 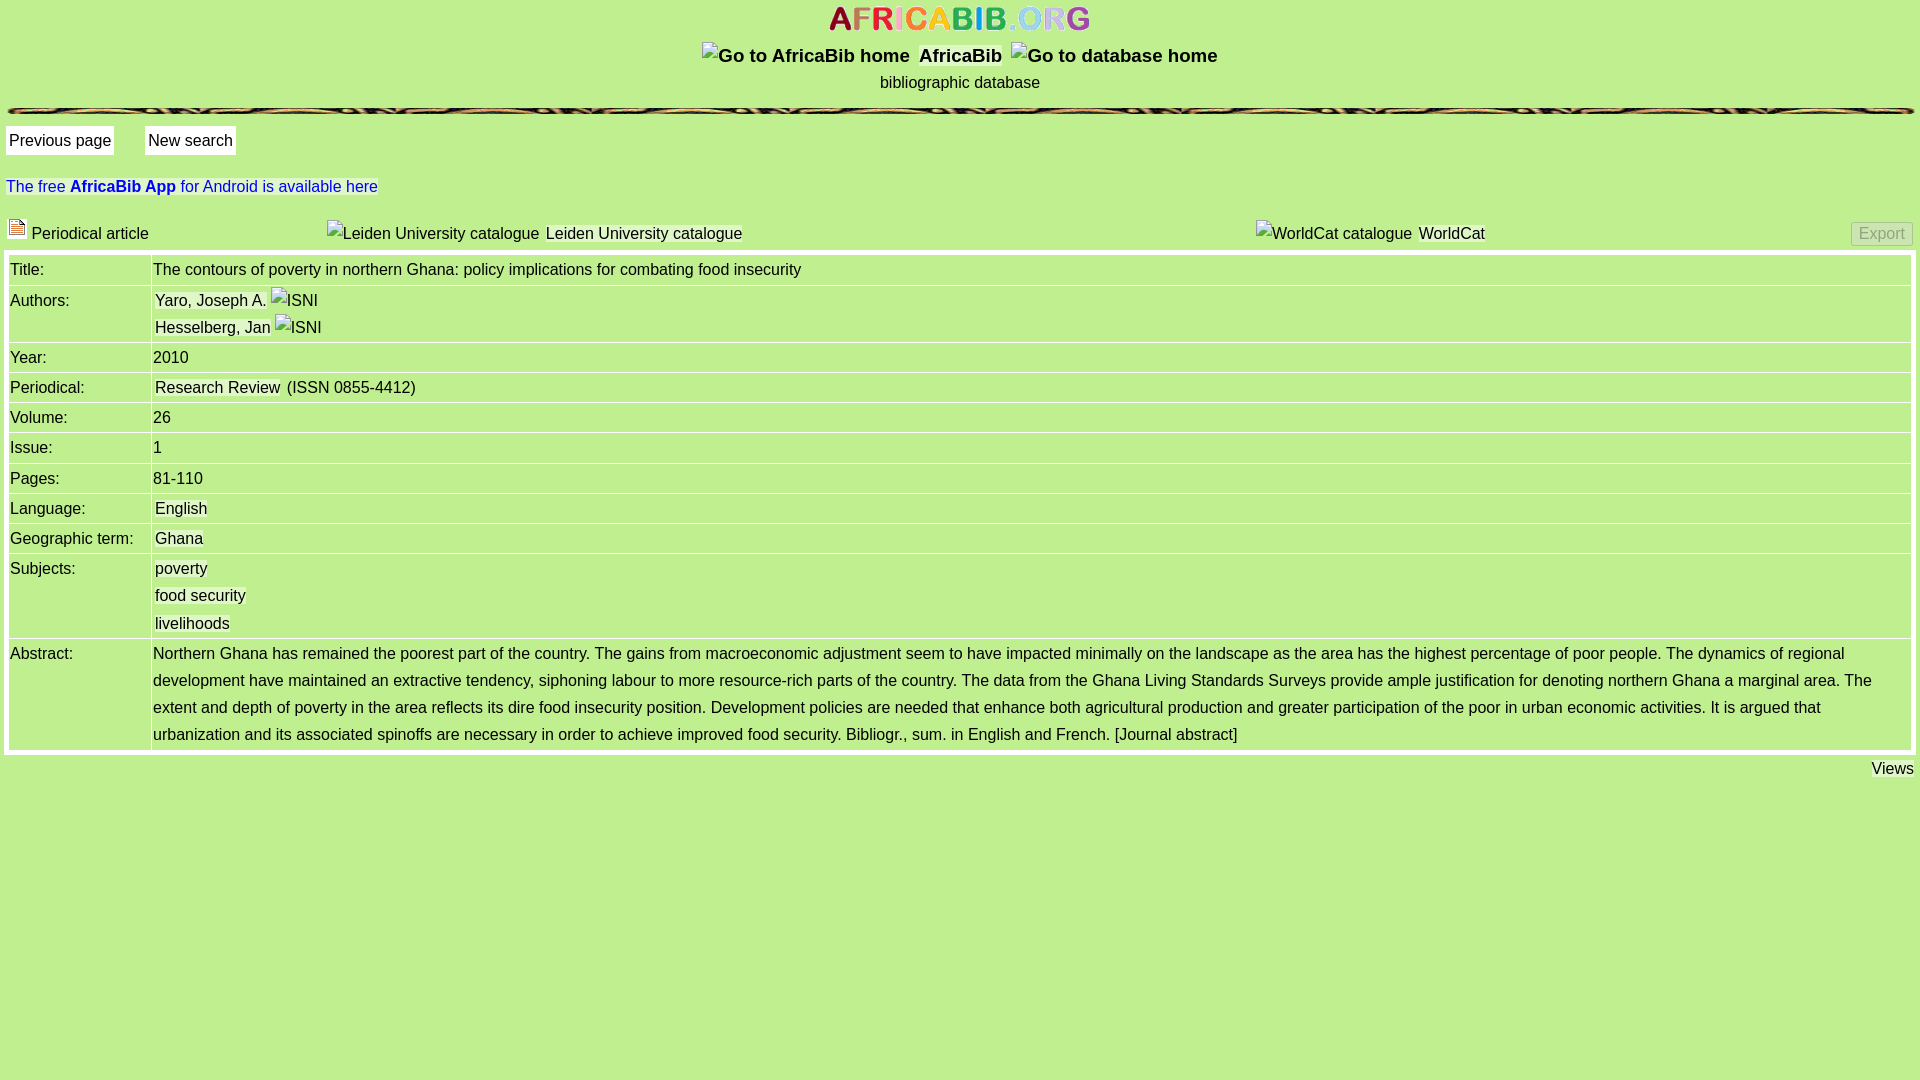 What do you see at coordinates (200, 595) in the screenshot?
I see `food security` at bounding box center [200, 595].